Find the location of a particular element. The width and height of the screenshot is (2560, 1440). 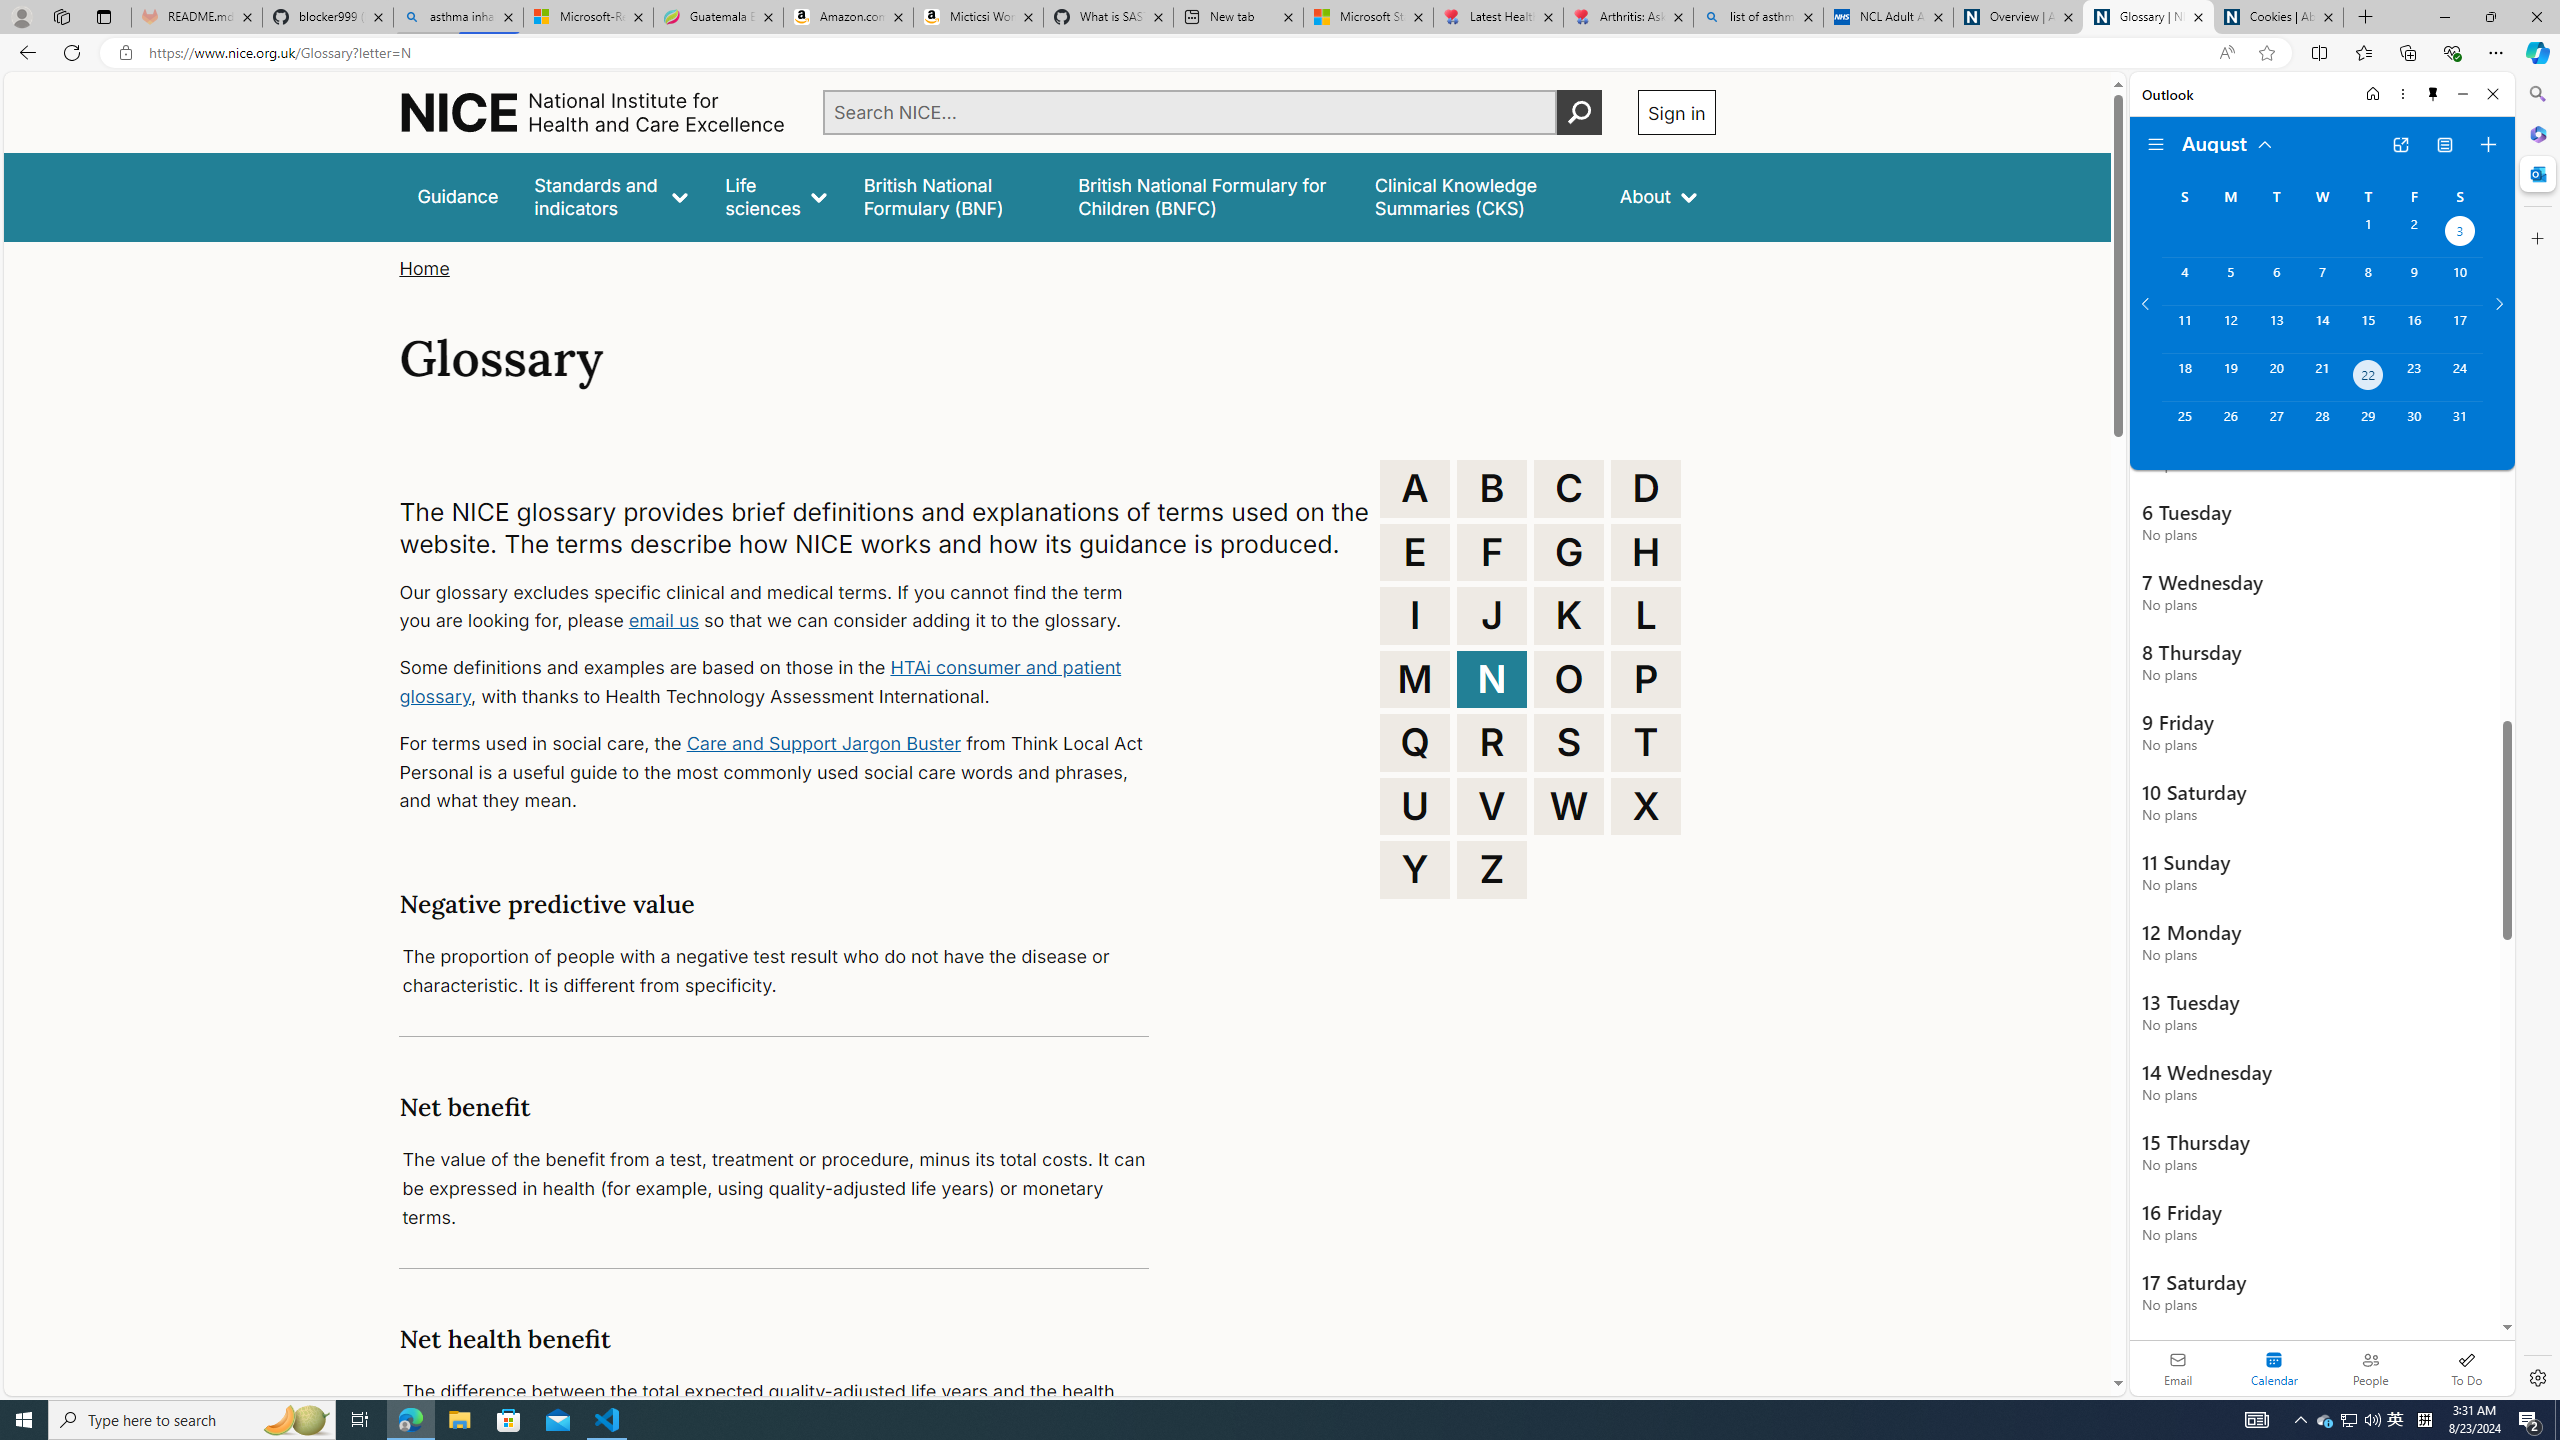

W is located at coordinates (1569, 806).